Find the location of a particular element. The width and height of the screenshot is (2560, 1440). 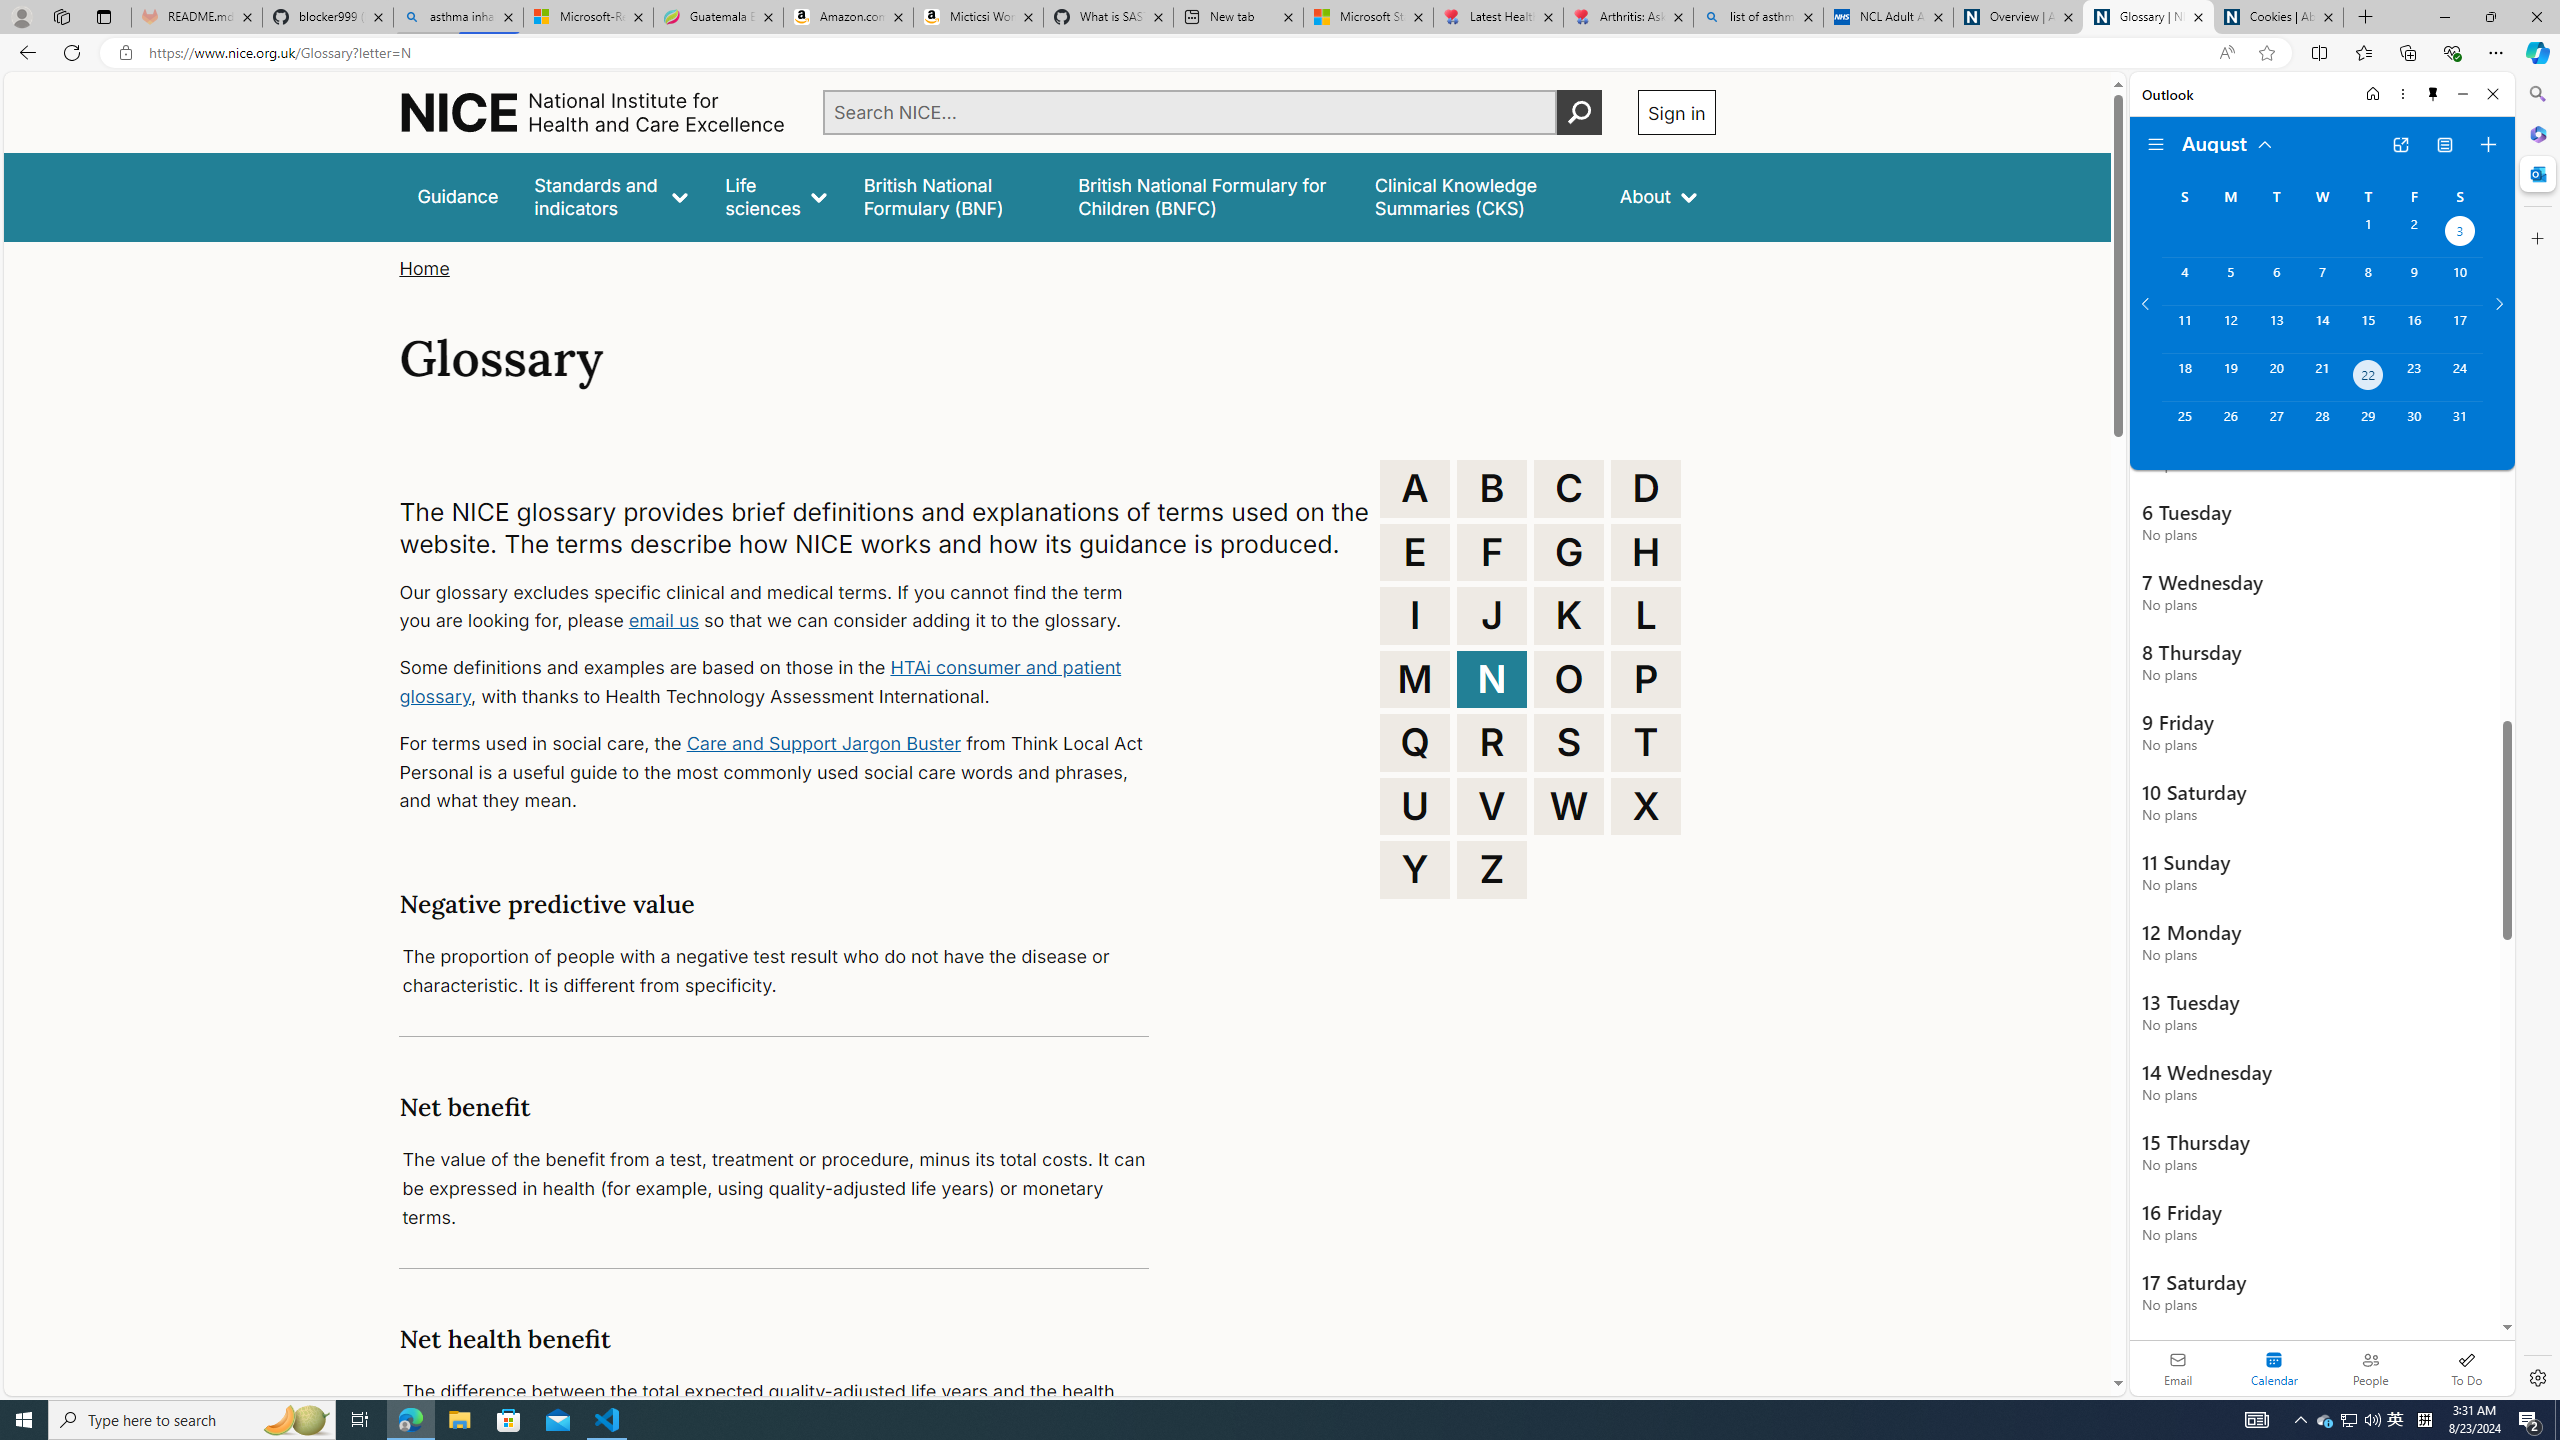

W is located at coordinates (1569, 806).